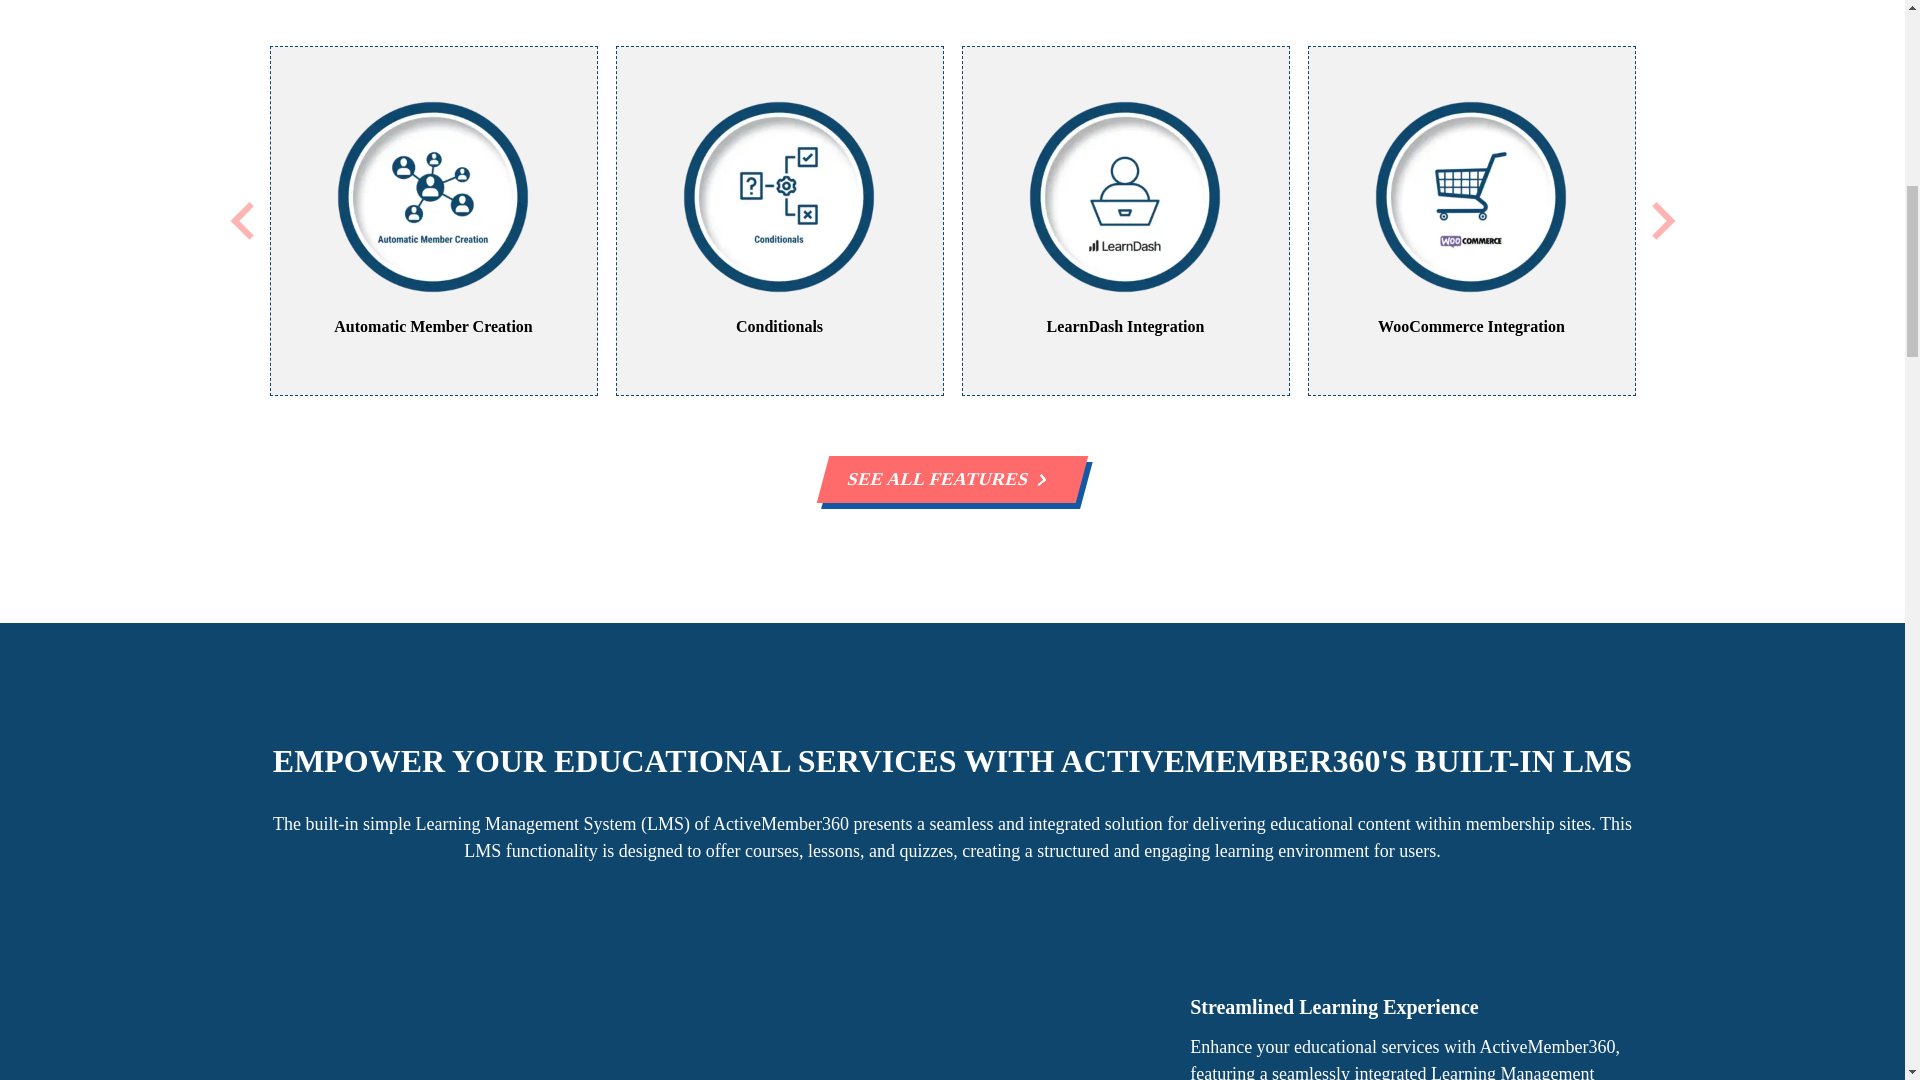 The width and height of the screenshot is (1920, 1080). What do you see at coordinates (1126, 221) in the screenshot?
I see `LearnDash Integration` at bounding box center [1126, 221].